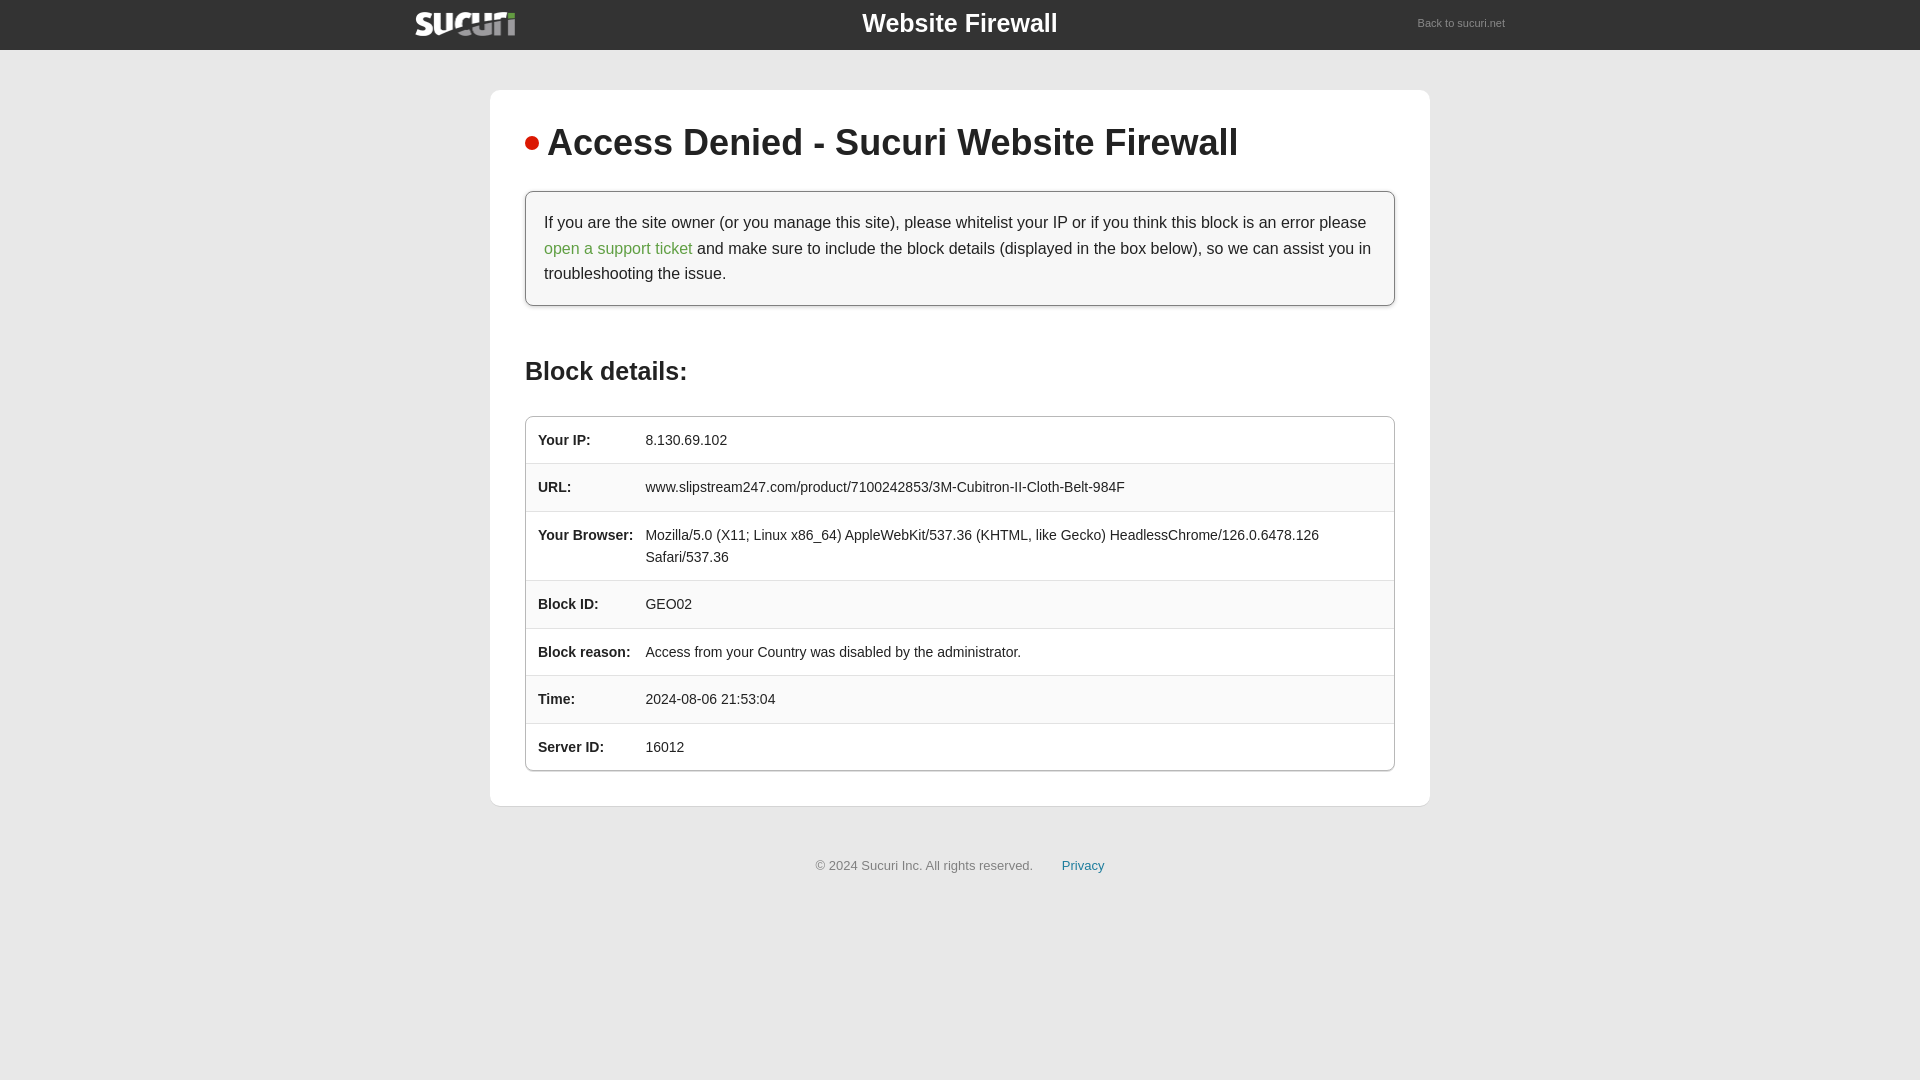 This screenshot has width=1920, height=1080. Describe the element at coordinates (618, 248) in the screenshot. I see `open a support ticket` at that location.